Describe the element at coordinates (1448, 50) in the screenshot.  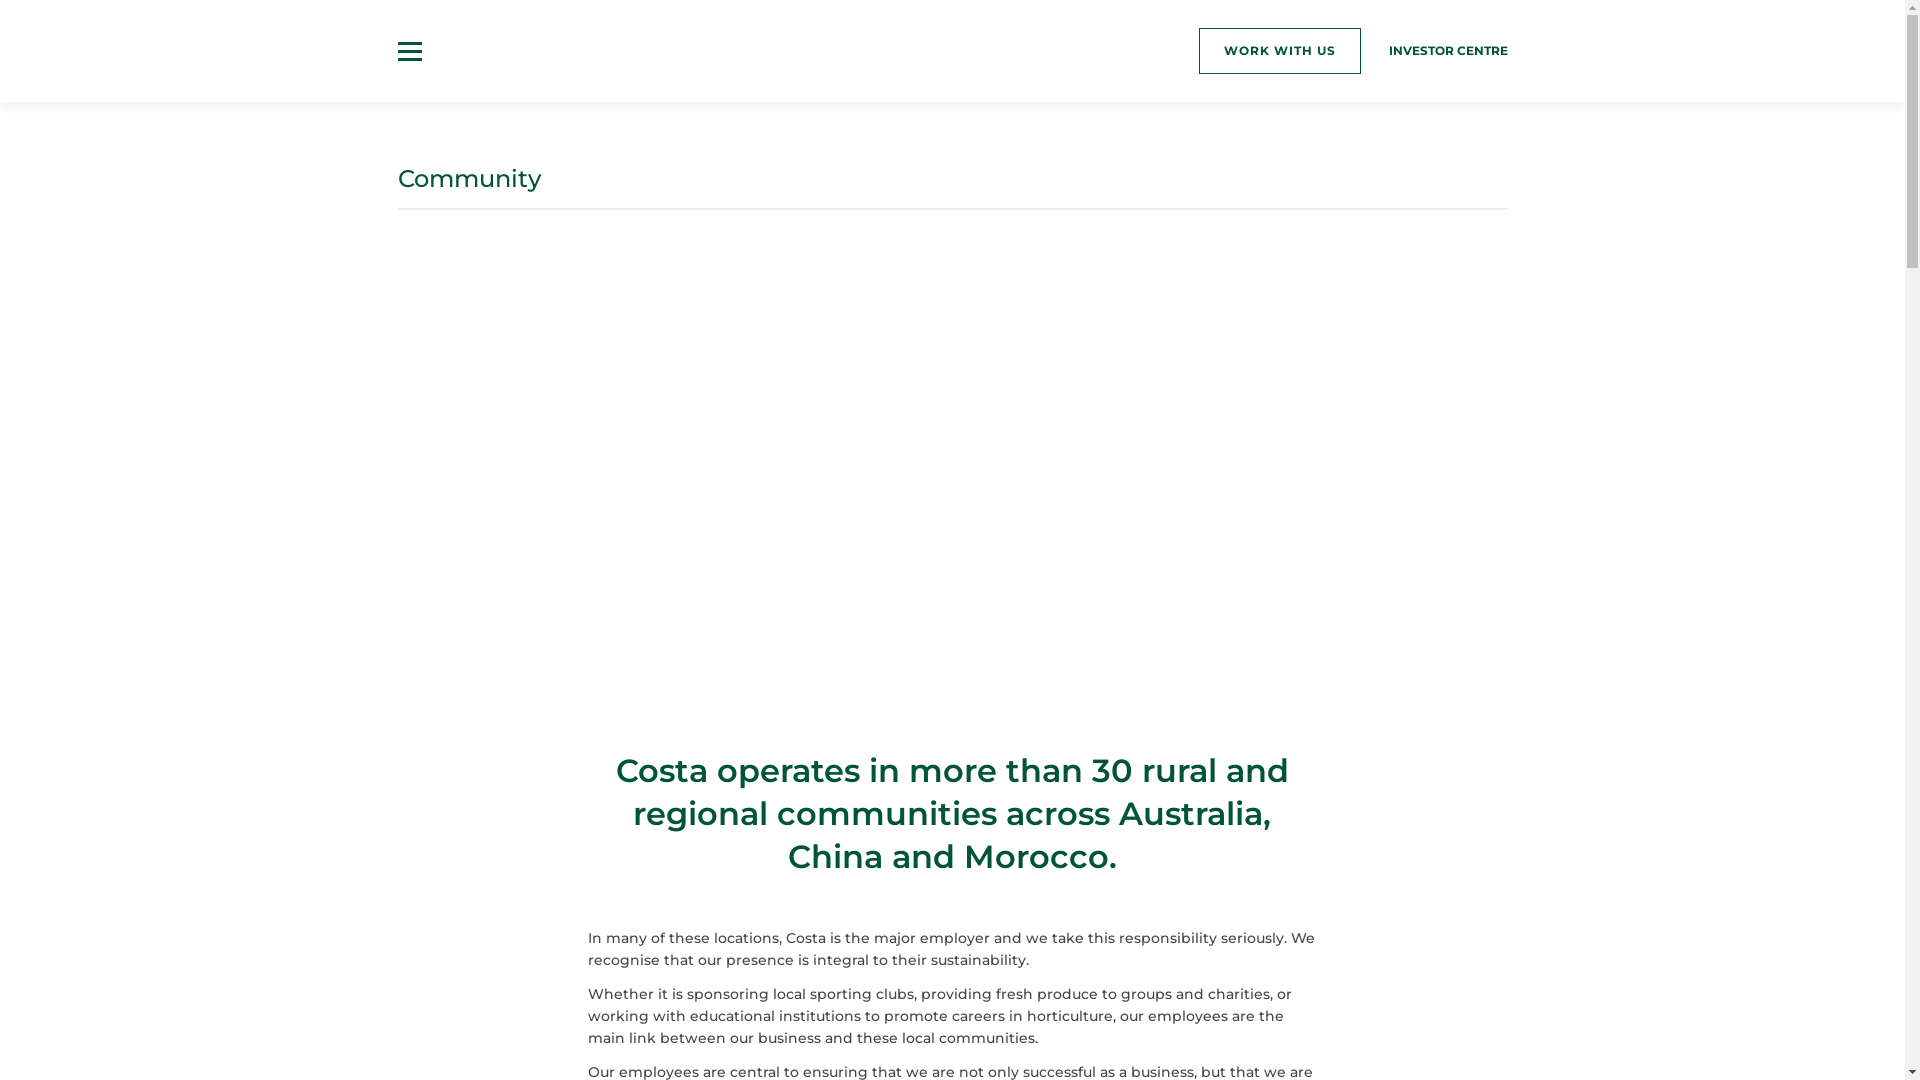
I see `INVESTOR CENTRE` at that location.